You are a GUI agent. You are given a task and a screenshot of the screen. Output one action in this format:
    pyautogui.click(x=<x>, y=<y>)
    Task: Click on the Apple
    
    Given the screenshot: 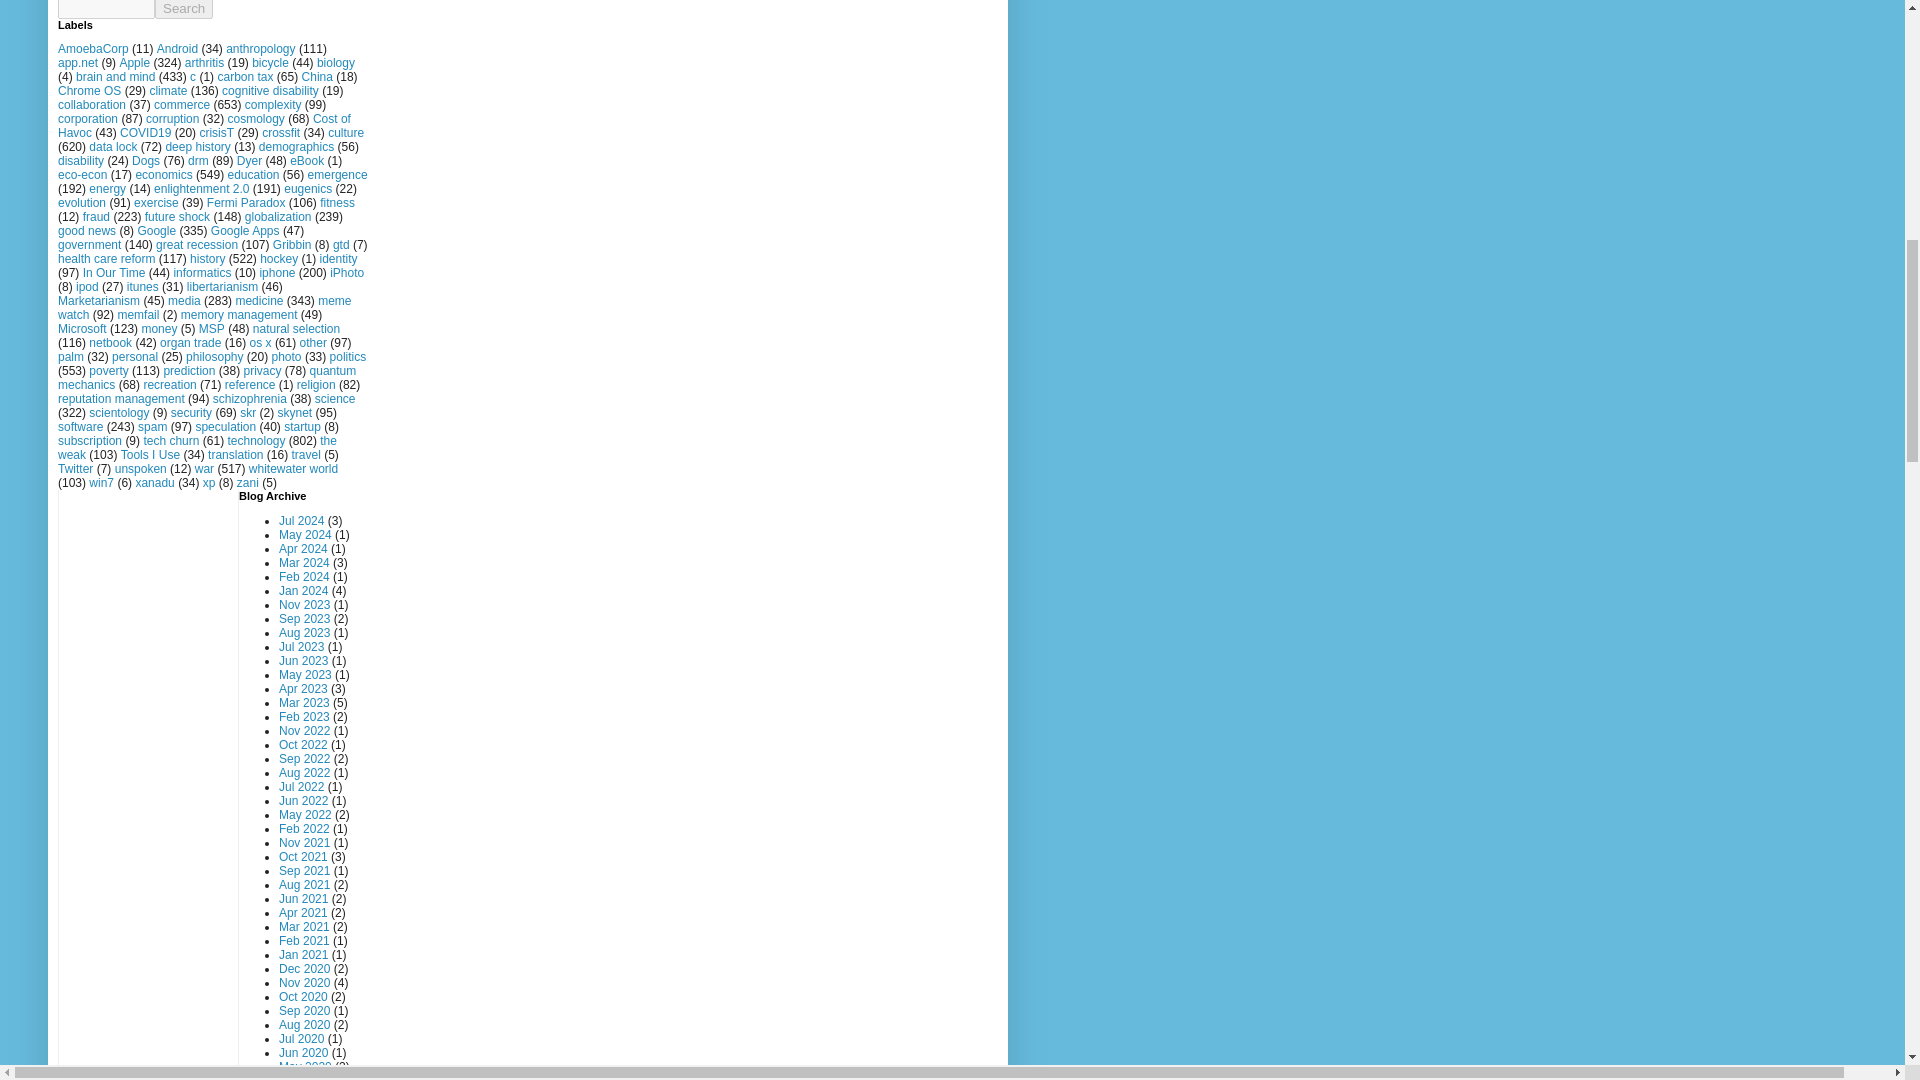 What is the action you would take?
    pyautogui.click(x=134, y=63)
    